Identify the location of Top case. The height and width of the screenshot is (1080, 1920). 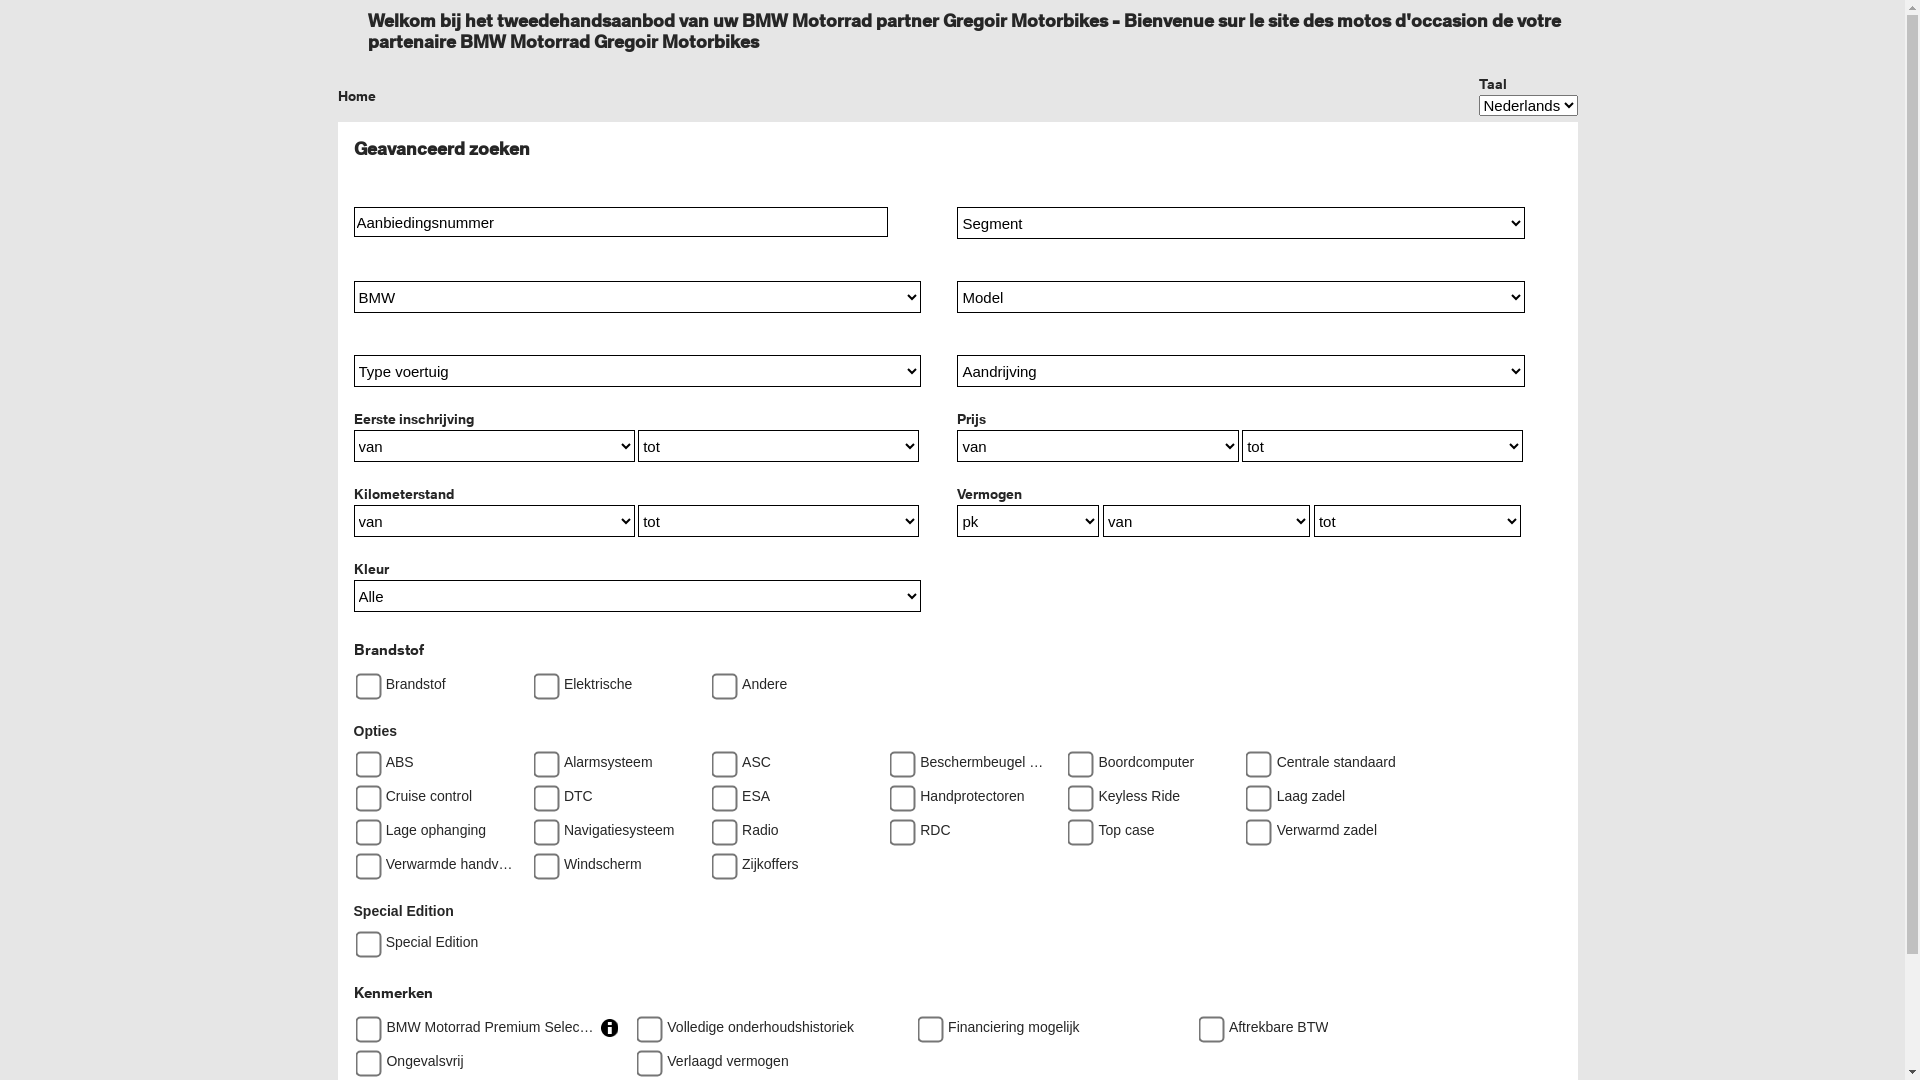
(1074, 826).